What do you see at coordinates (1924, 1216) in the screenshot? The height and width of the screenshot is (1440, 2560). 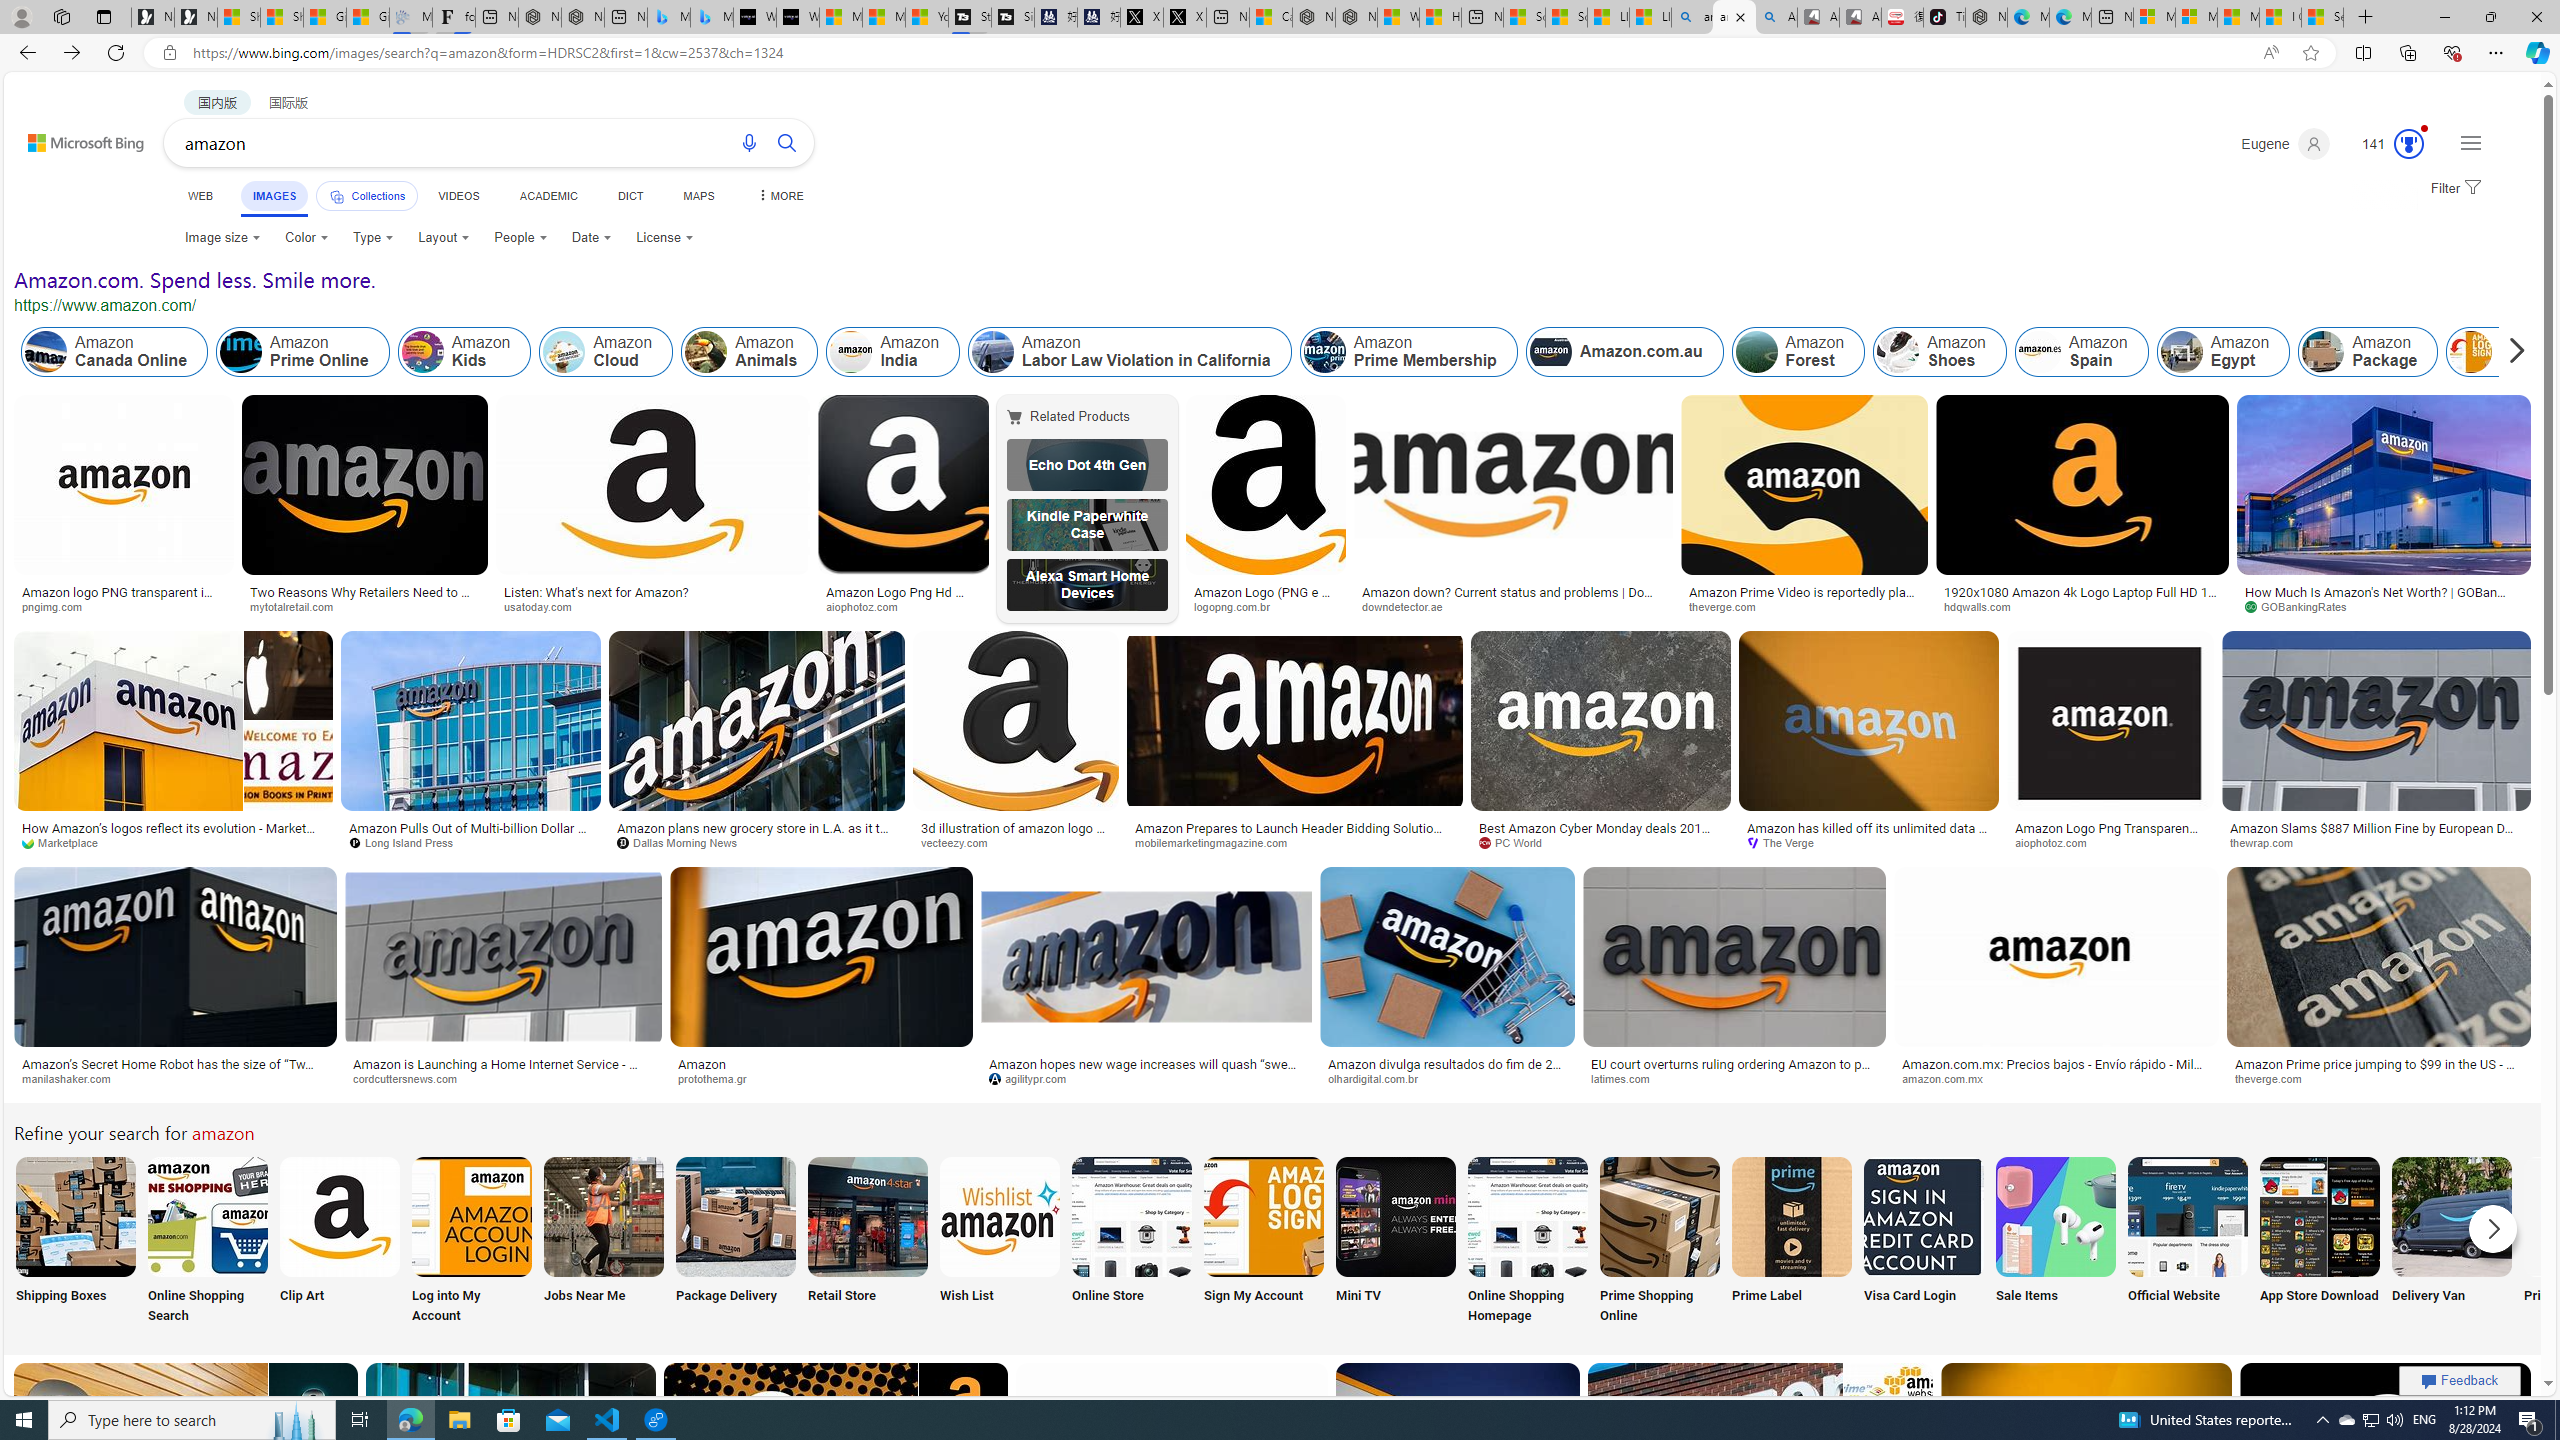 I see `Amazon Visa Card Login` at bounding box center [1924, 1216].